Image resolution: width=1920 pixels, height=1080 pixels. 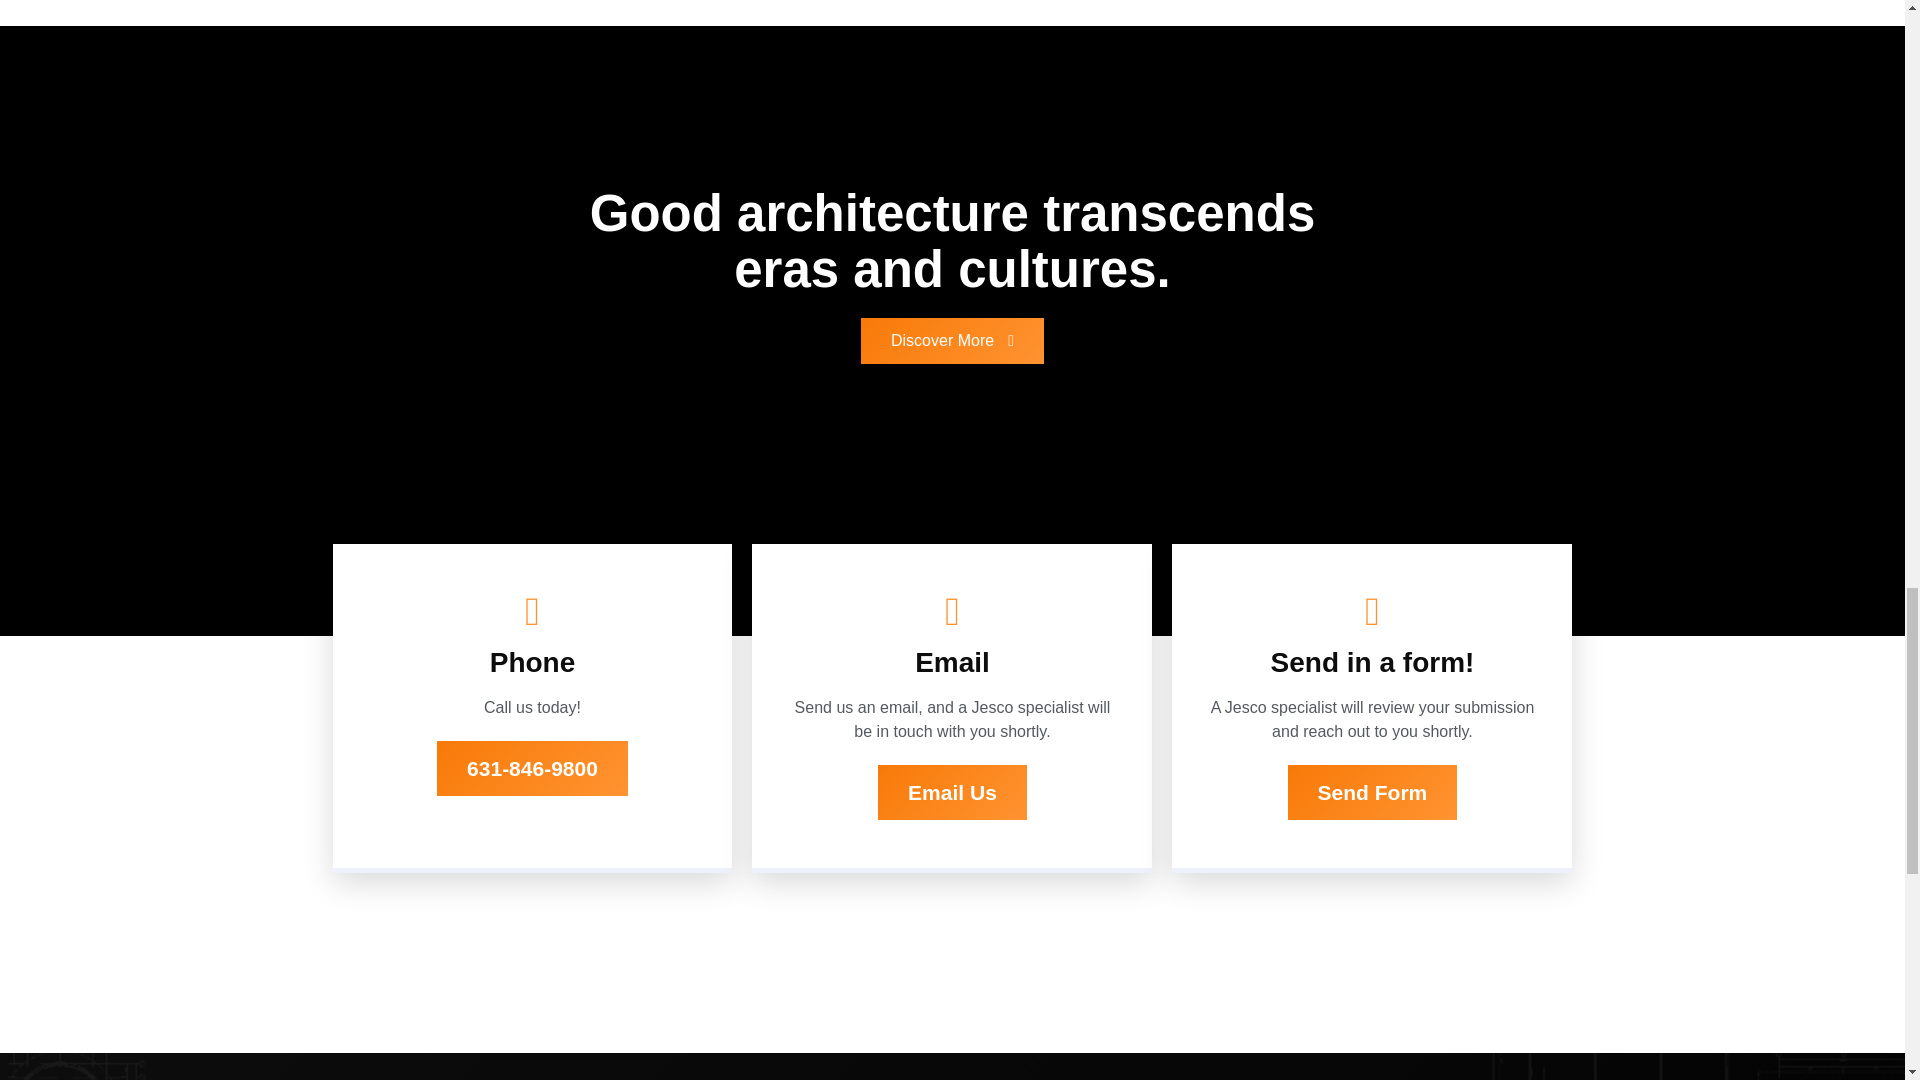 I want to click on 631-846-9800, so click(x=532, y=768).